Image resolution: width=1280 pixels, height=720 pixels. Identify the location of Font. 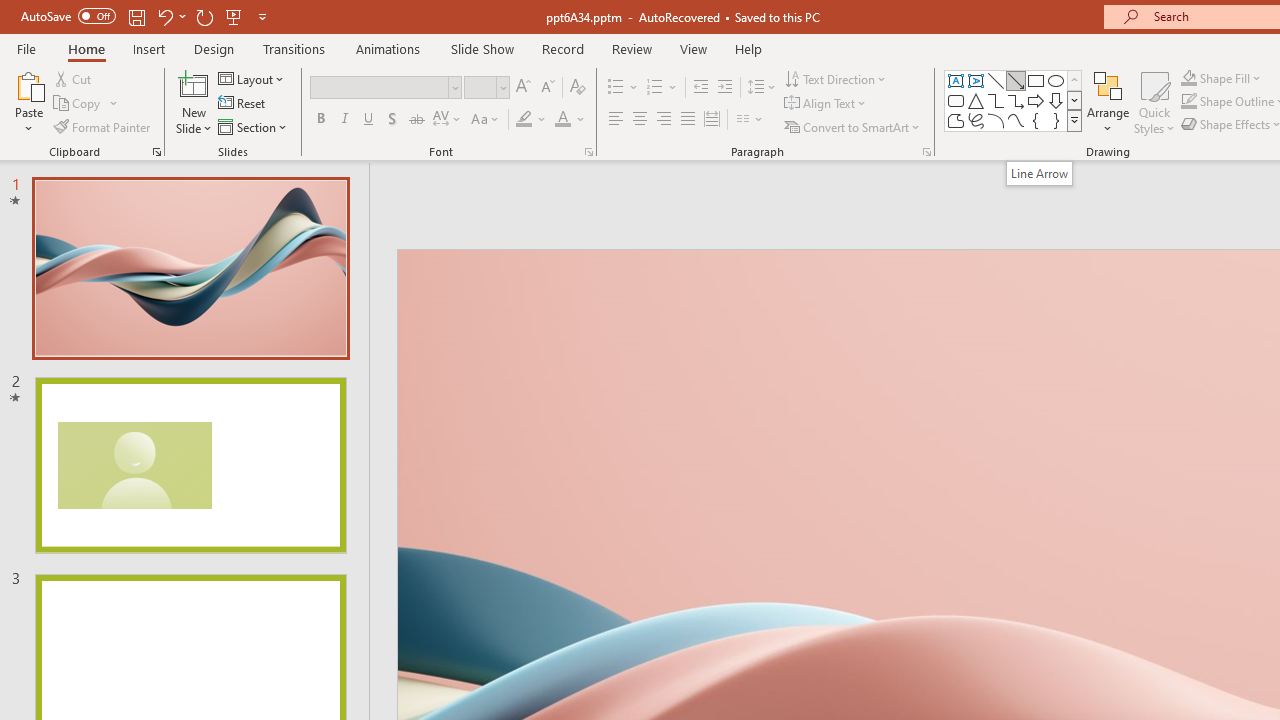
(386, 88).